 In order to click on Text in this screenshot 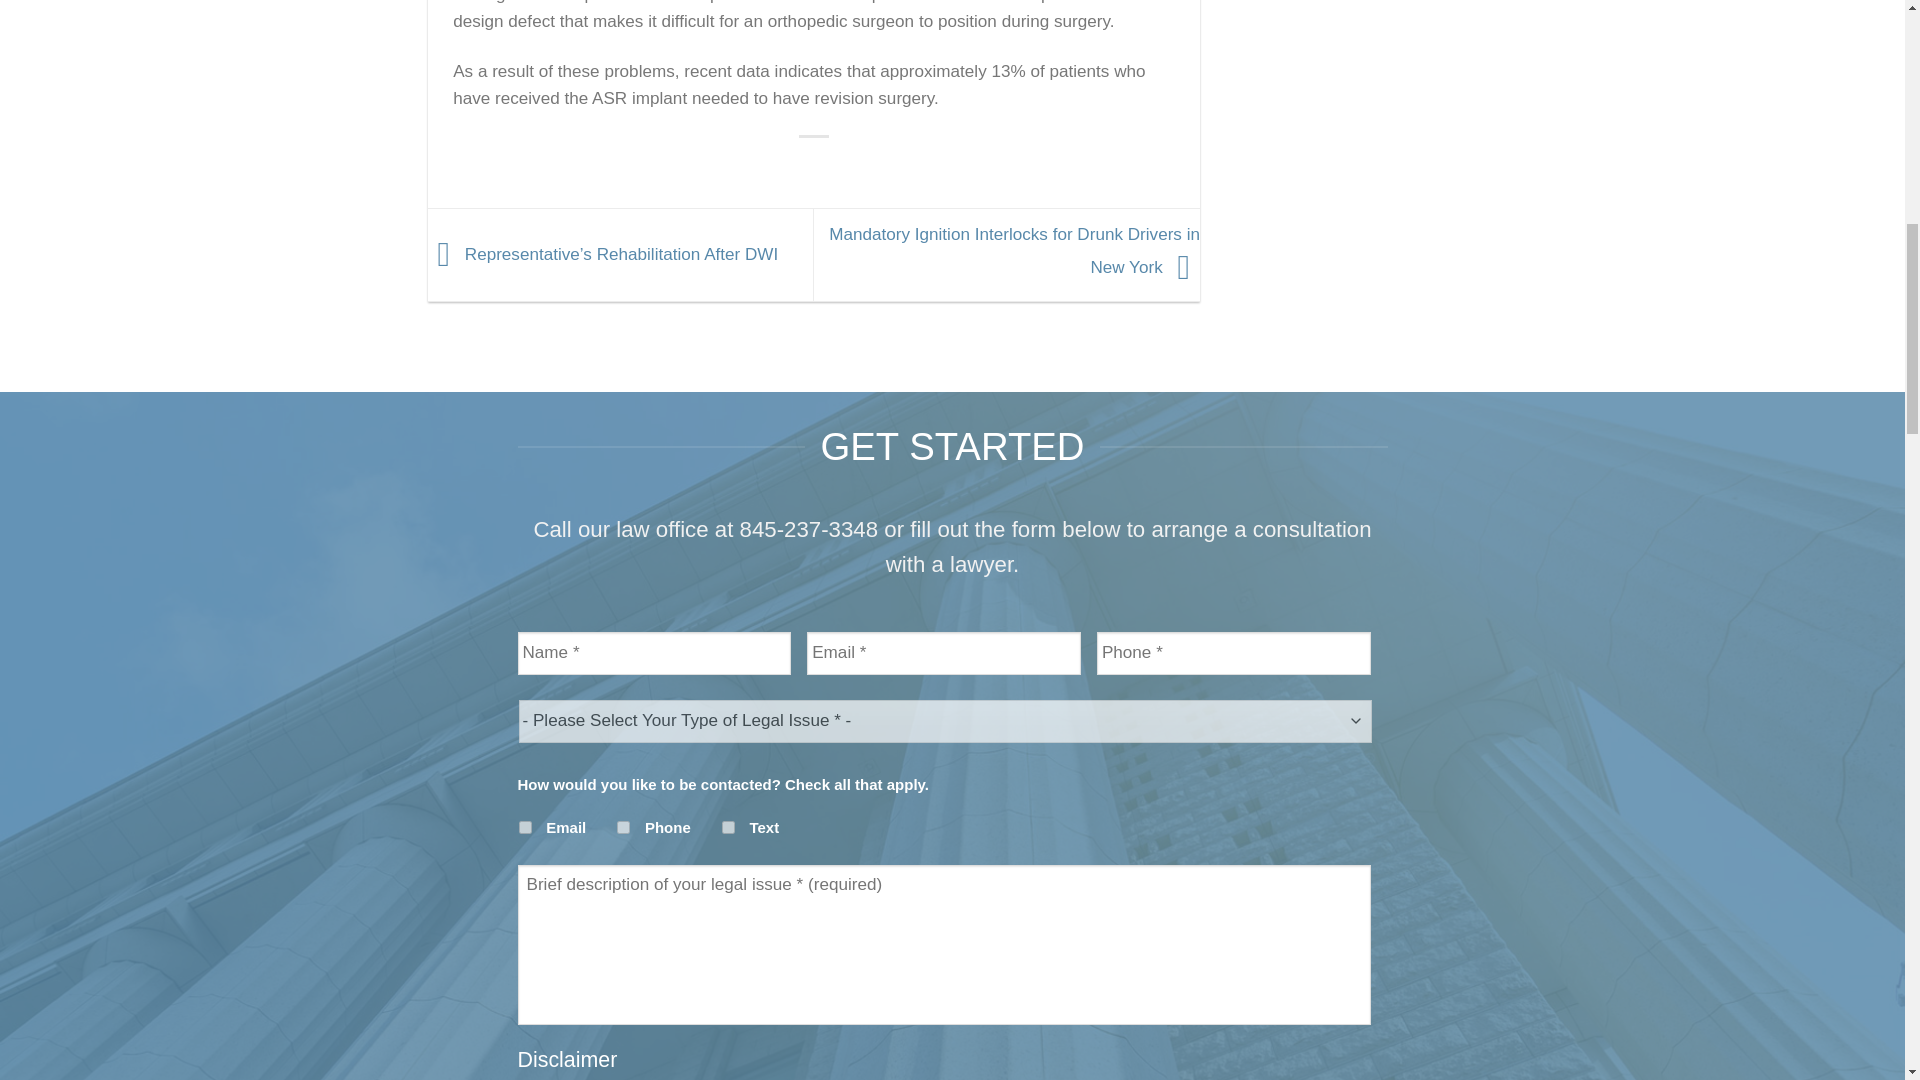, I will do `click(728, 826)`.